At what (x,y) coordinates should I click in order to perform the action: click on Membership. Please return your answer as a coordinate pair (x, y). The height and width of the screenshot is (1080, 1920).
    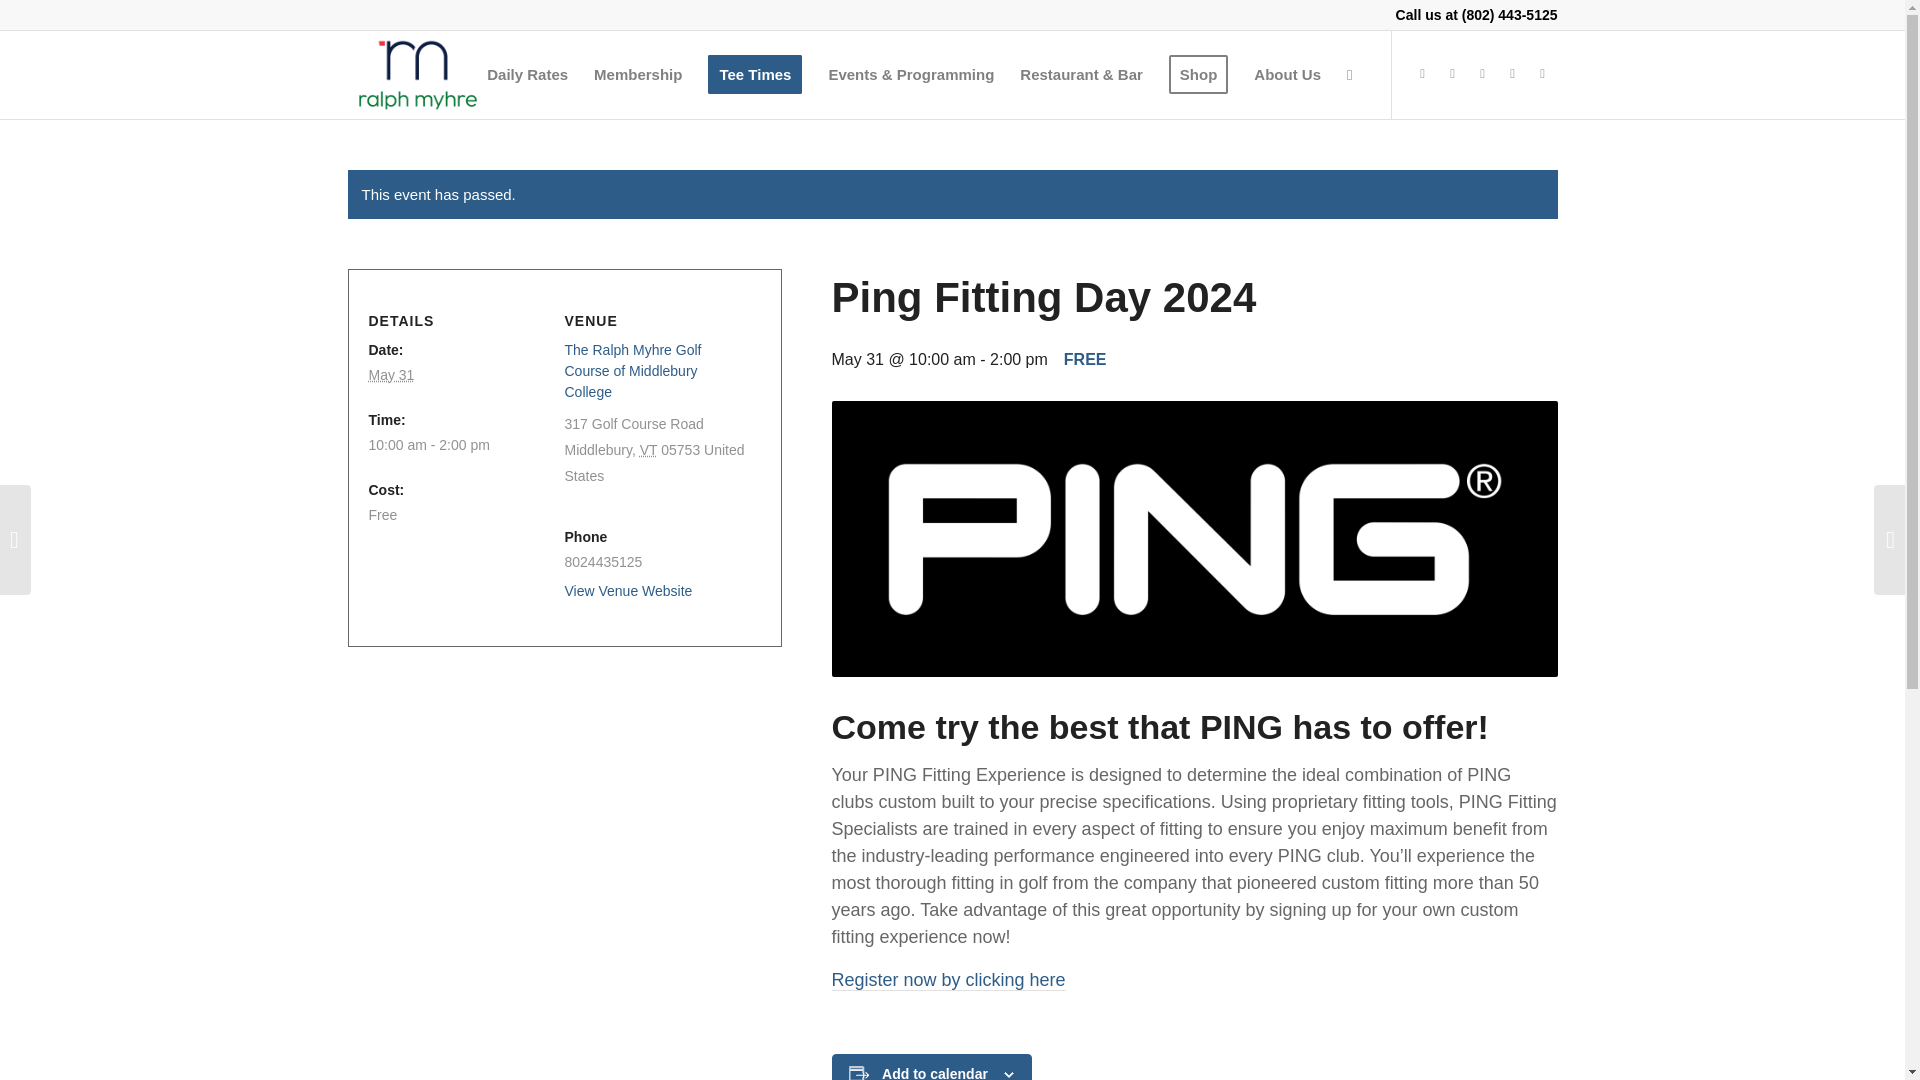
    Looking at the image, I should click on (638, 74).